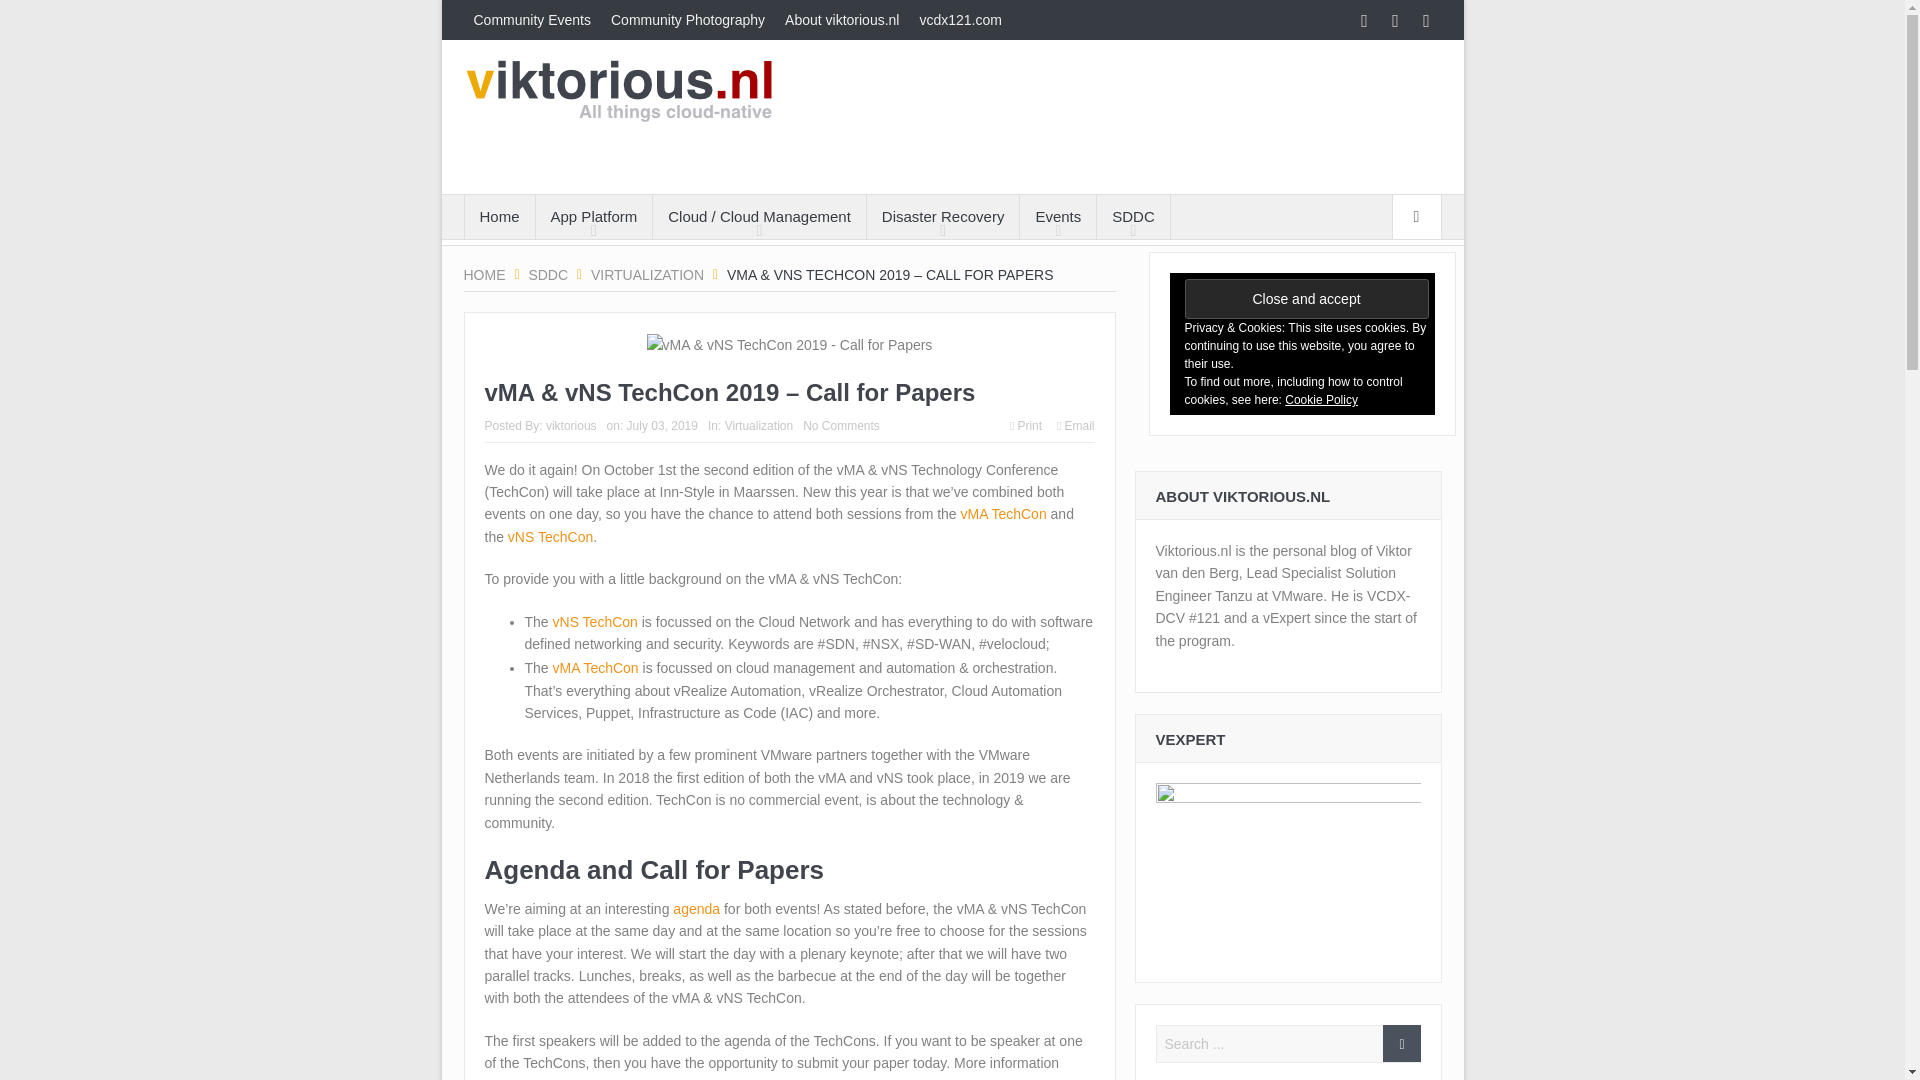  I want to click on Close and accept, so click(1306, 298).